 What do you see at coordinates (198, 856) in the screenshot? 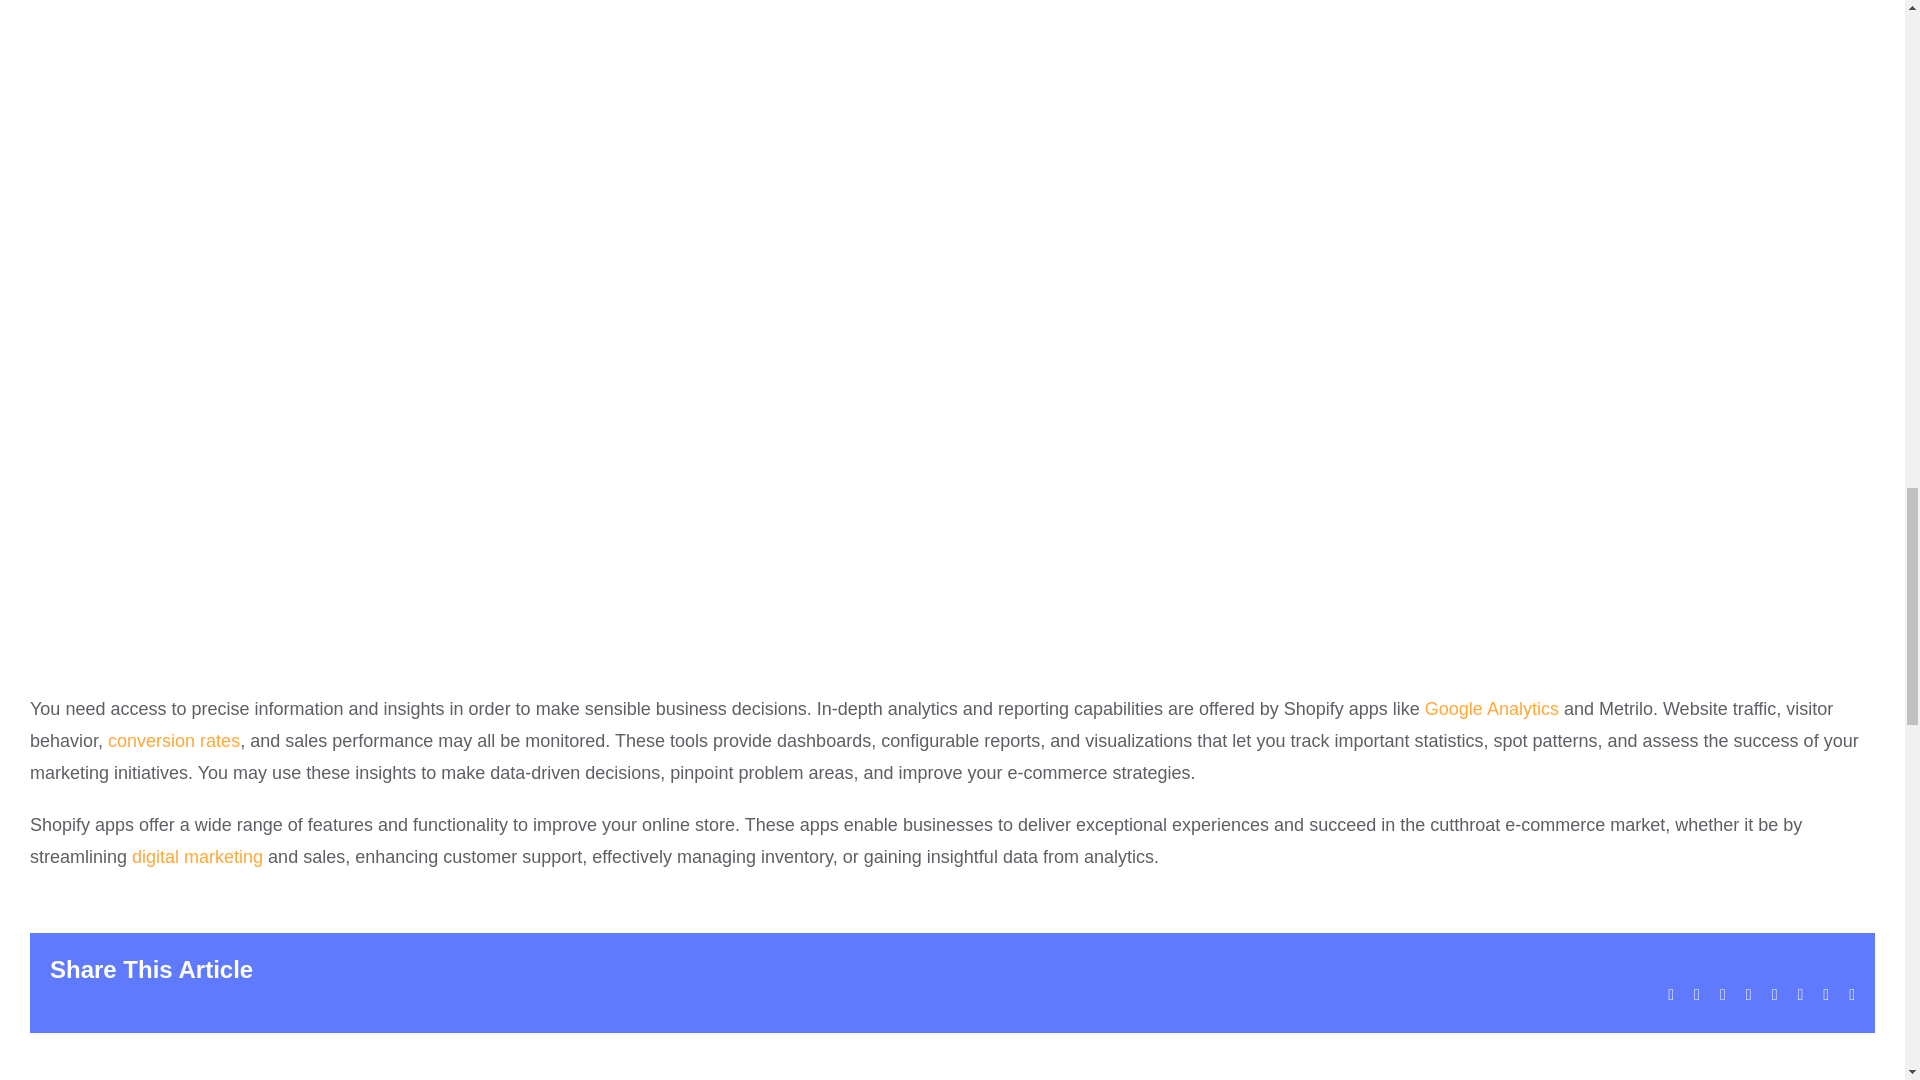
I see `digital marketing` at bounding box center [198, 856].